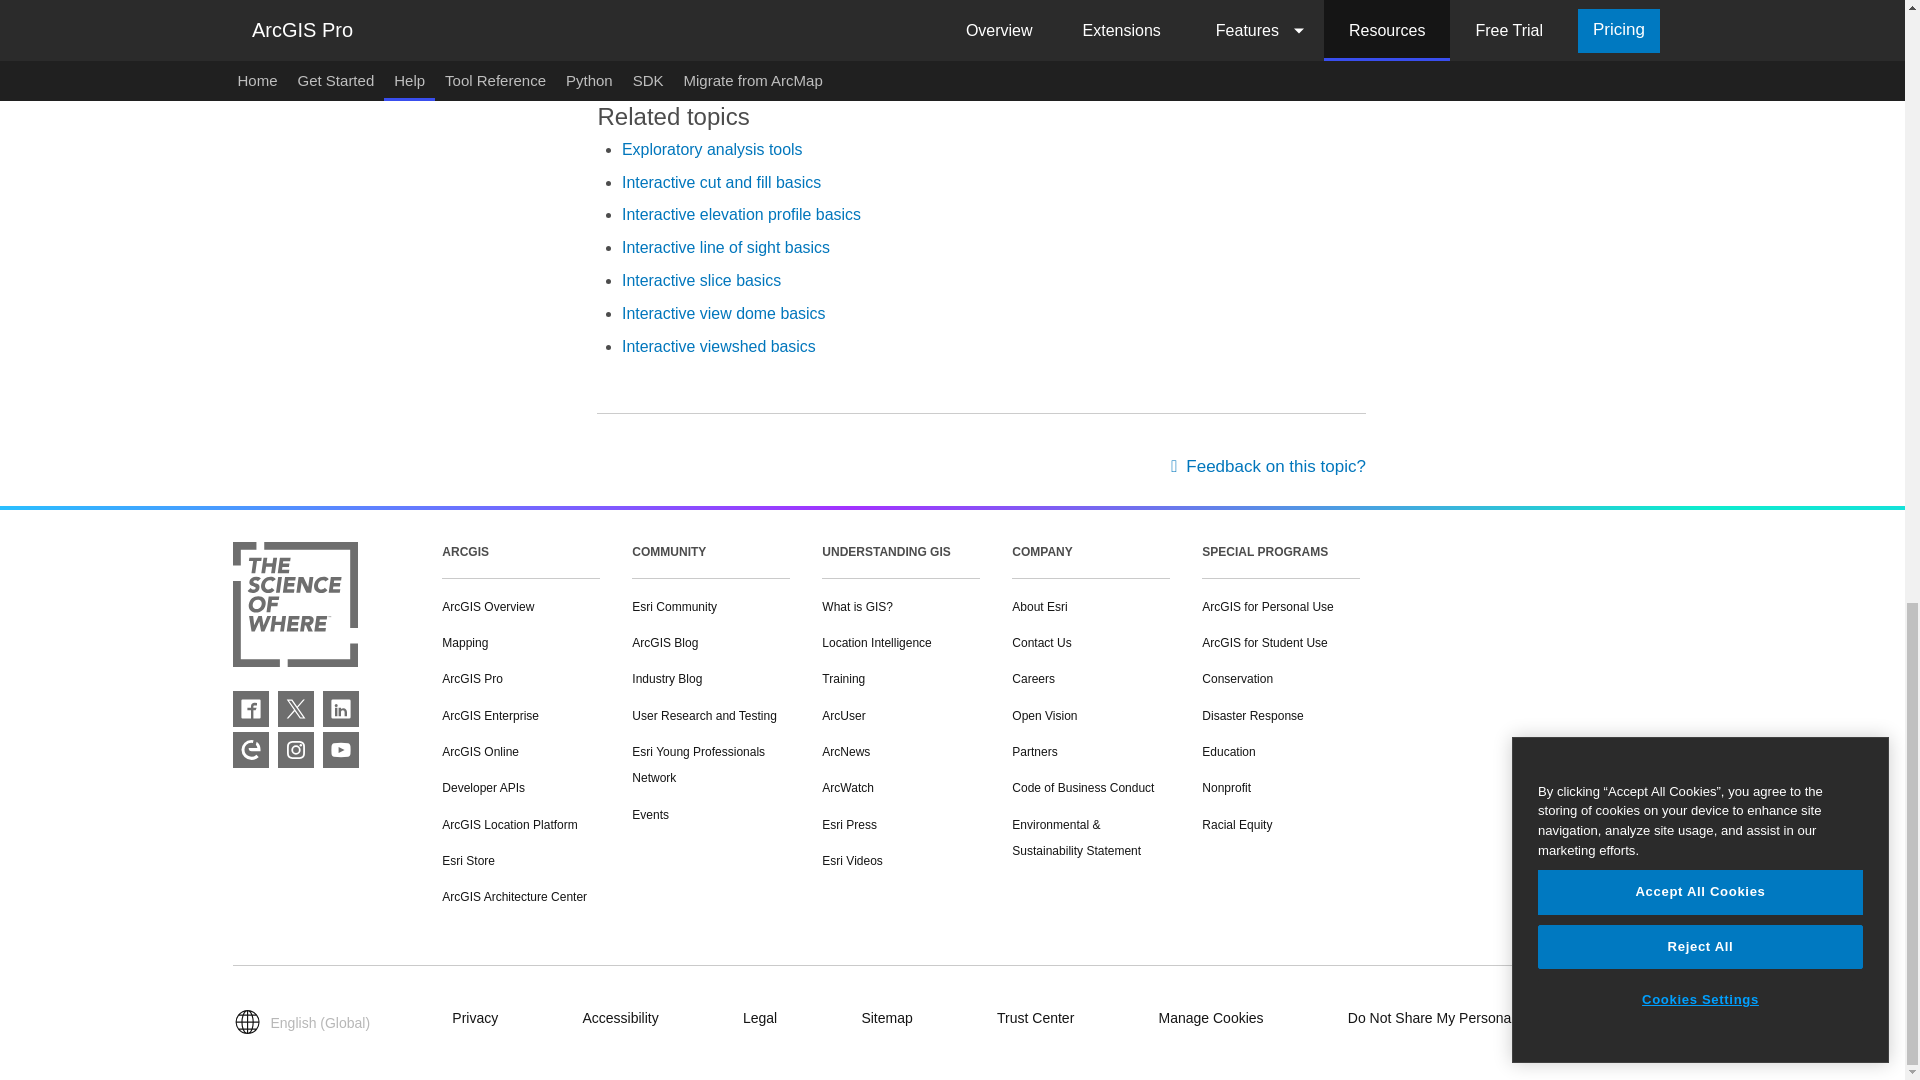 This screenshot has height=1080, width=1920. Describe the element at coordinates (296, 750) in the screenshot. I see `Instagram` at that location.